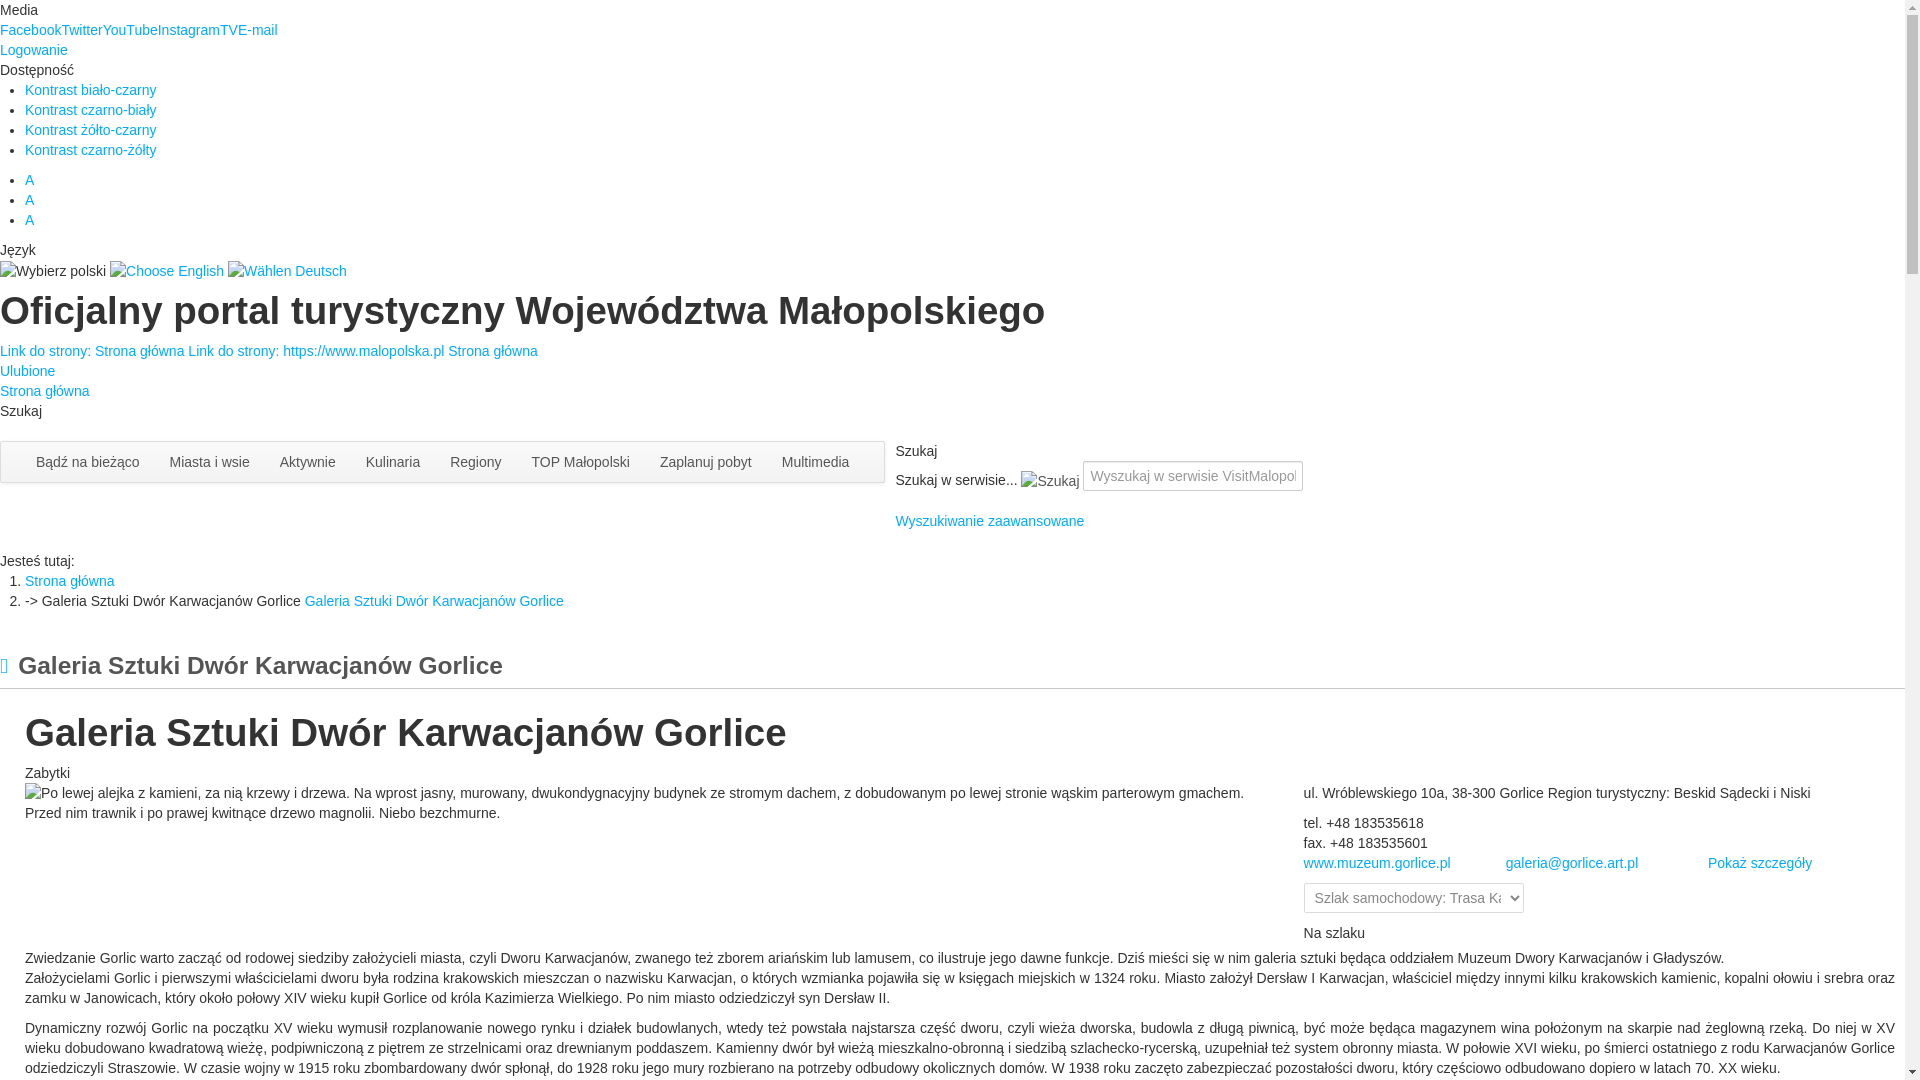  I want to click on Facebook, so click(30, 29).